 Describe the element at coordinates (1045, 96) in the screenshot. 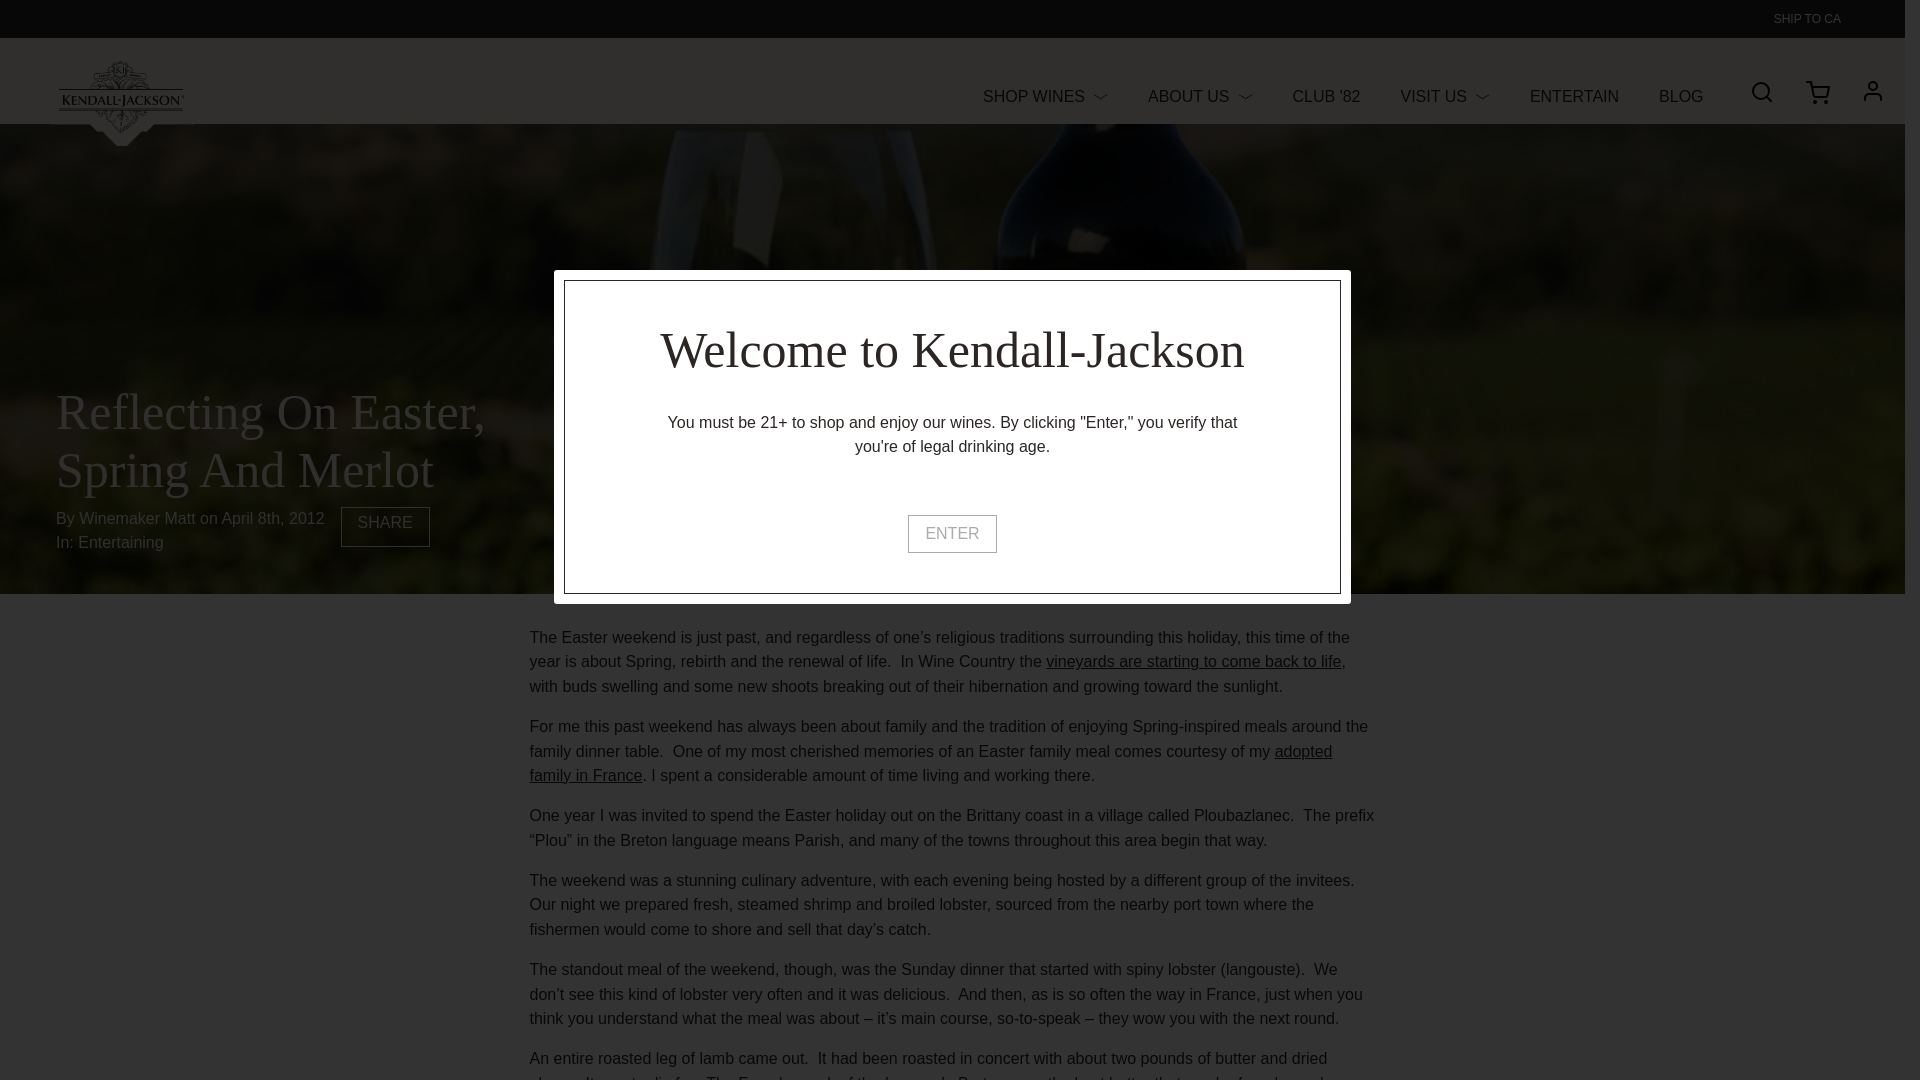

I see `SHOP WINES` at that location.